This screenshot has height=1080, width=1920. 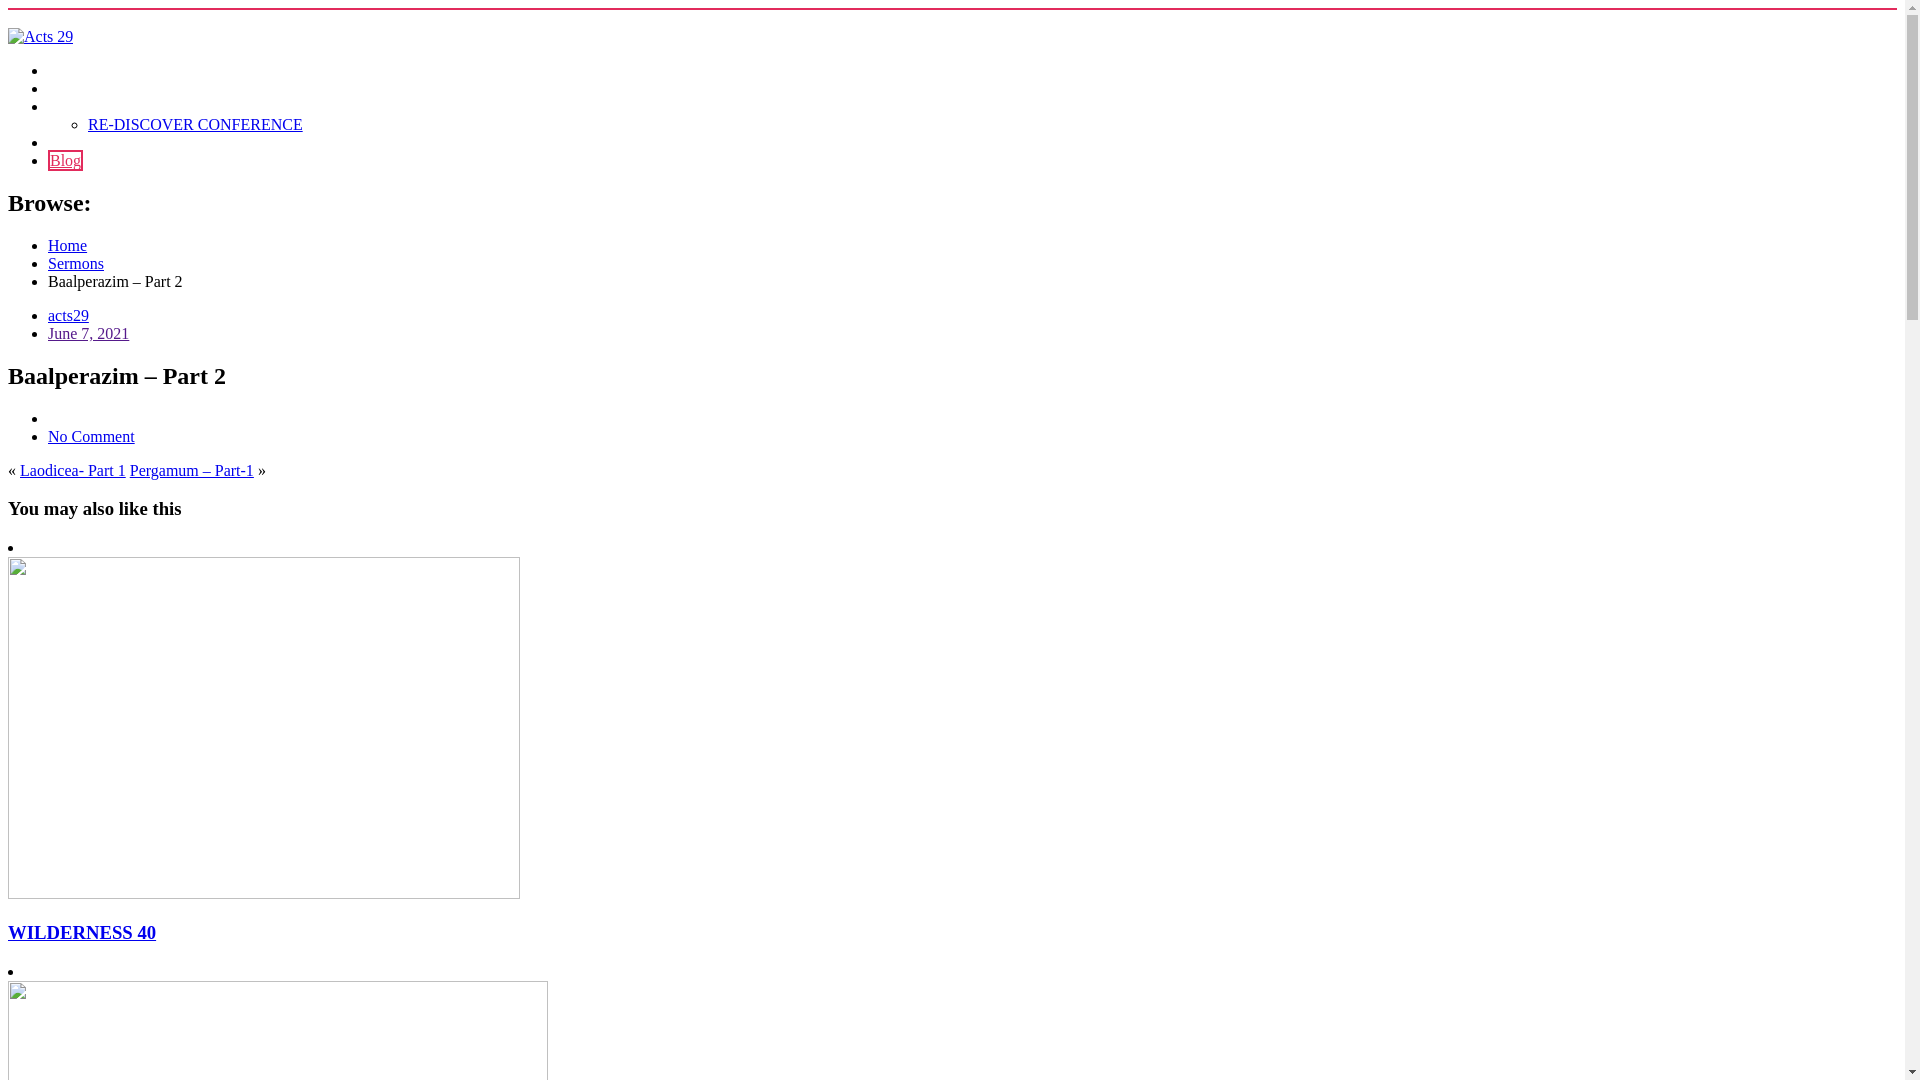 What do you see at coordinates (196, 124) in the screenshot?
I see `RE-DISCOVER CONFERENCE` at bounding box center [196, 124].